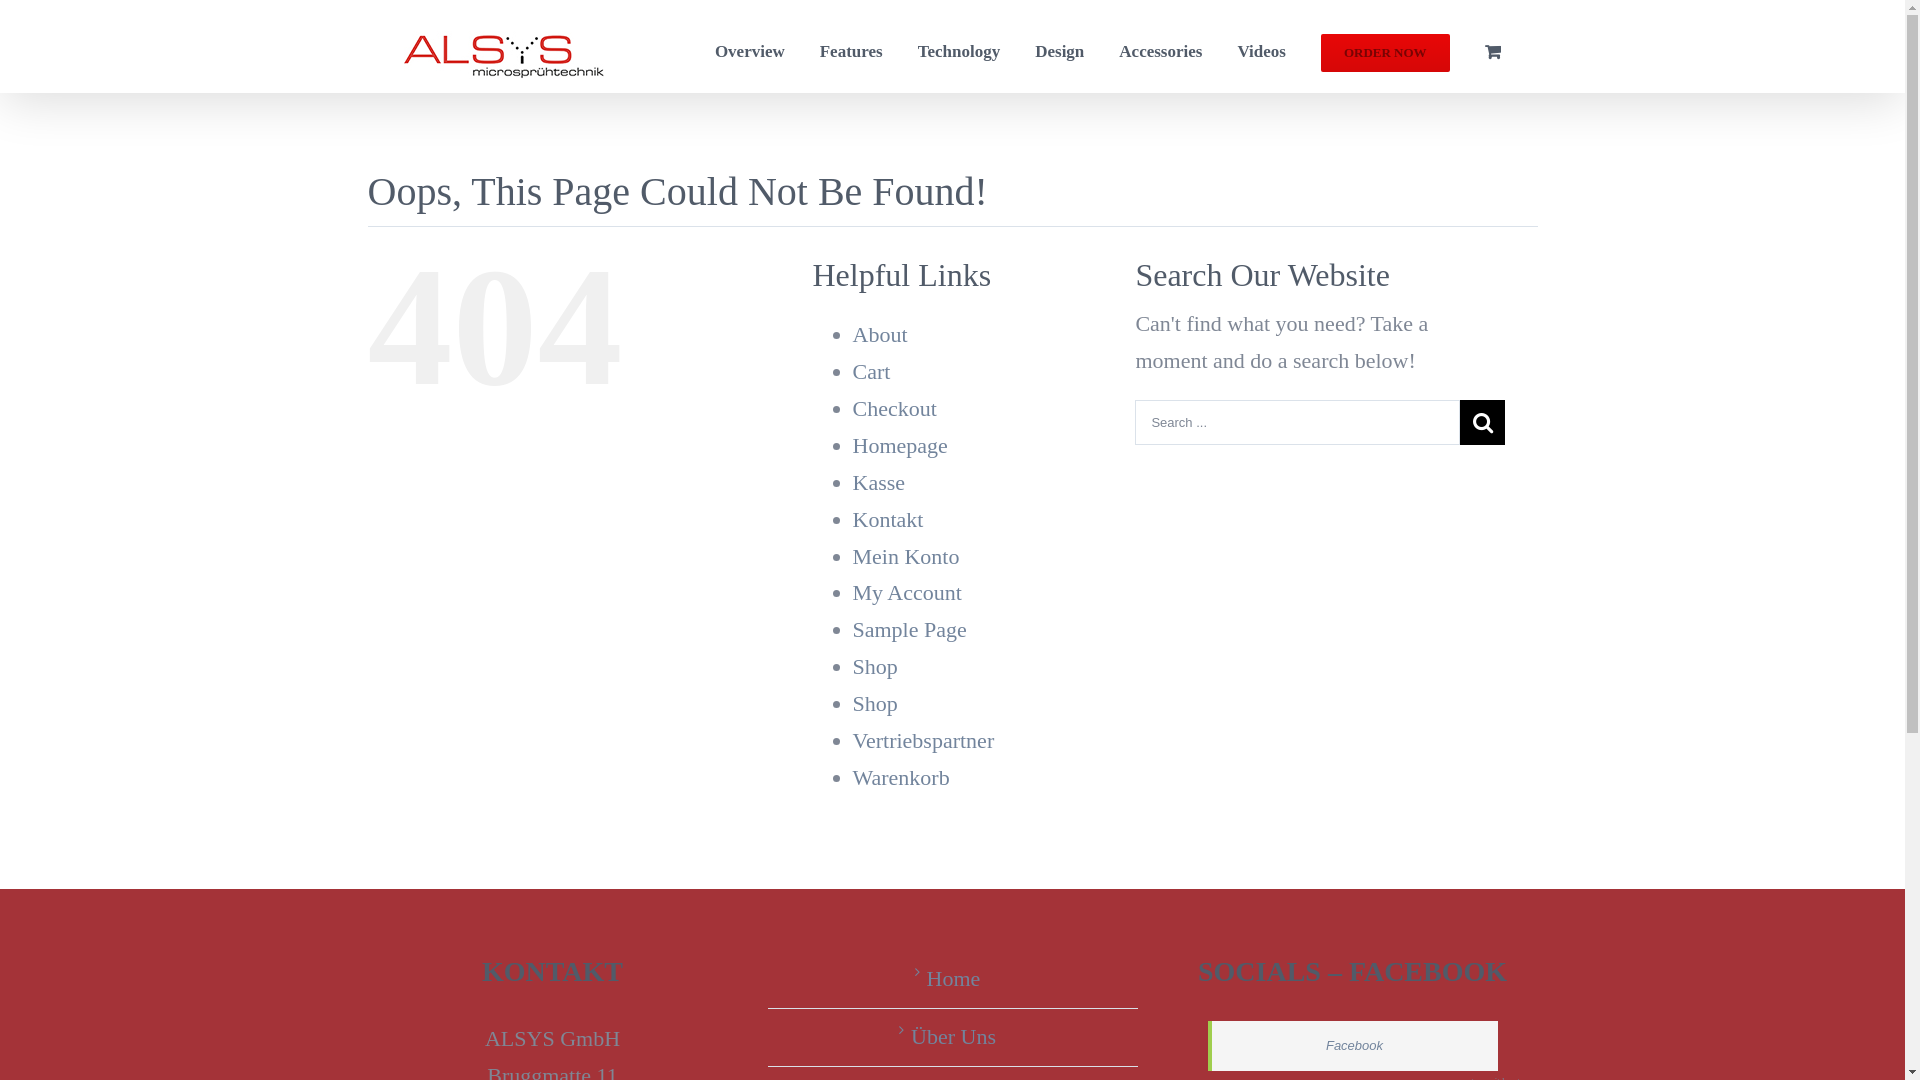 Image resolution: width=1920 pixels, height=1080 pixels. Describe the element at coordinates (874, 704) in the screenshot. I see `Shop` at that location.